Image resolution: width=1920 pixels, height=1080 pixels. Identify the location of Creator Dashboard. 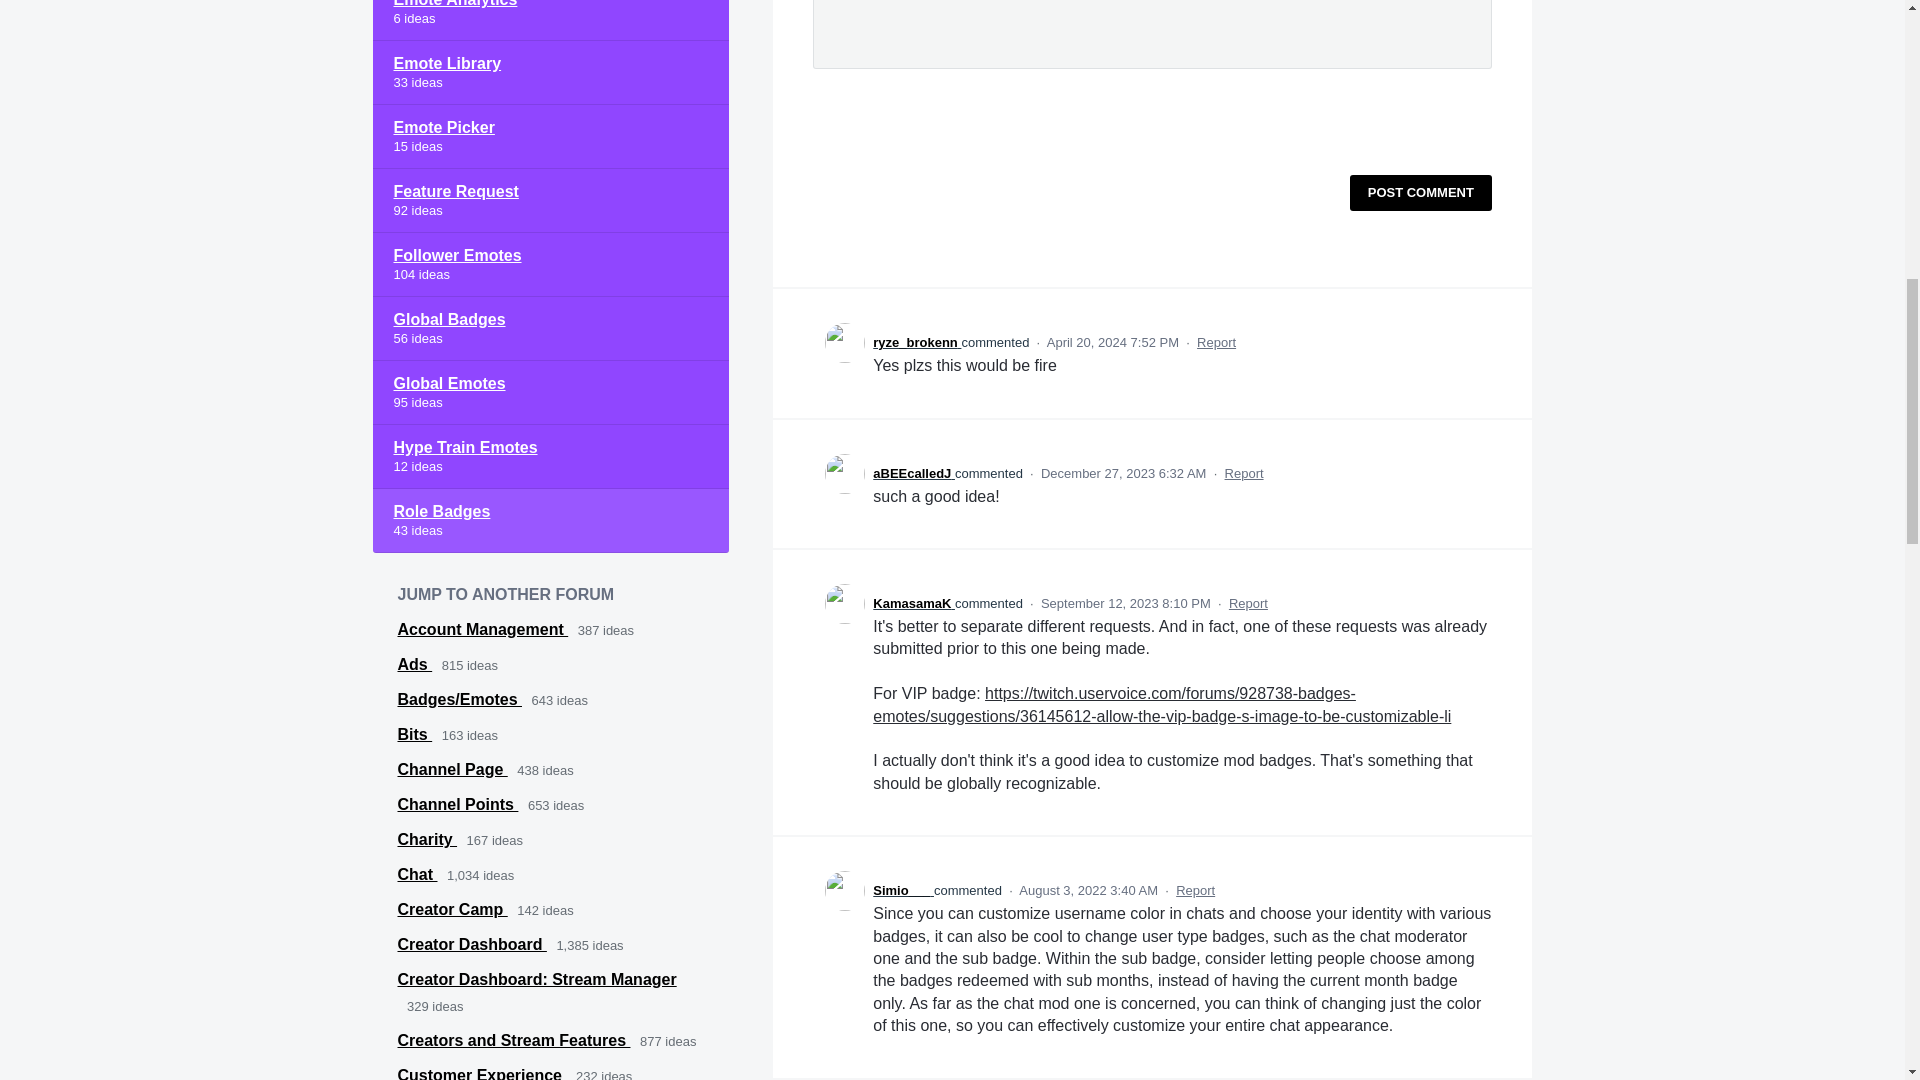
(472, 944).